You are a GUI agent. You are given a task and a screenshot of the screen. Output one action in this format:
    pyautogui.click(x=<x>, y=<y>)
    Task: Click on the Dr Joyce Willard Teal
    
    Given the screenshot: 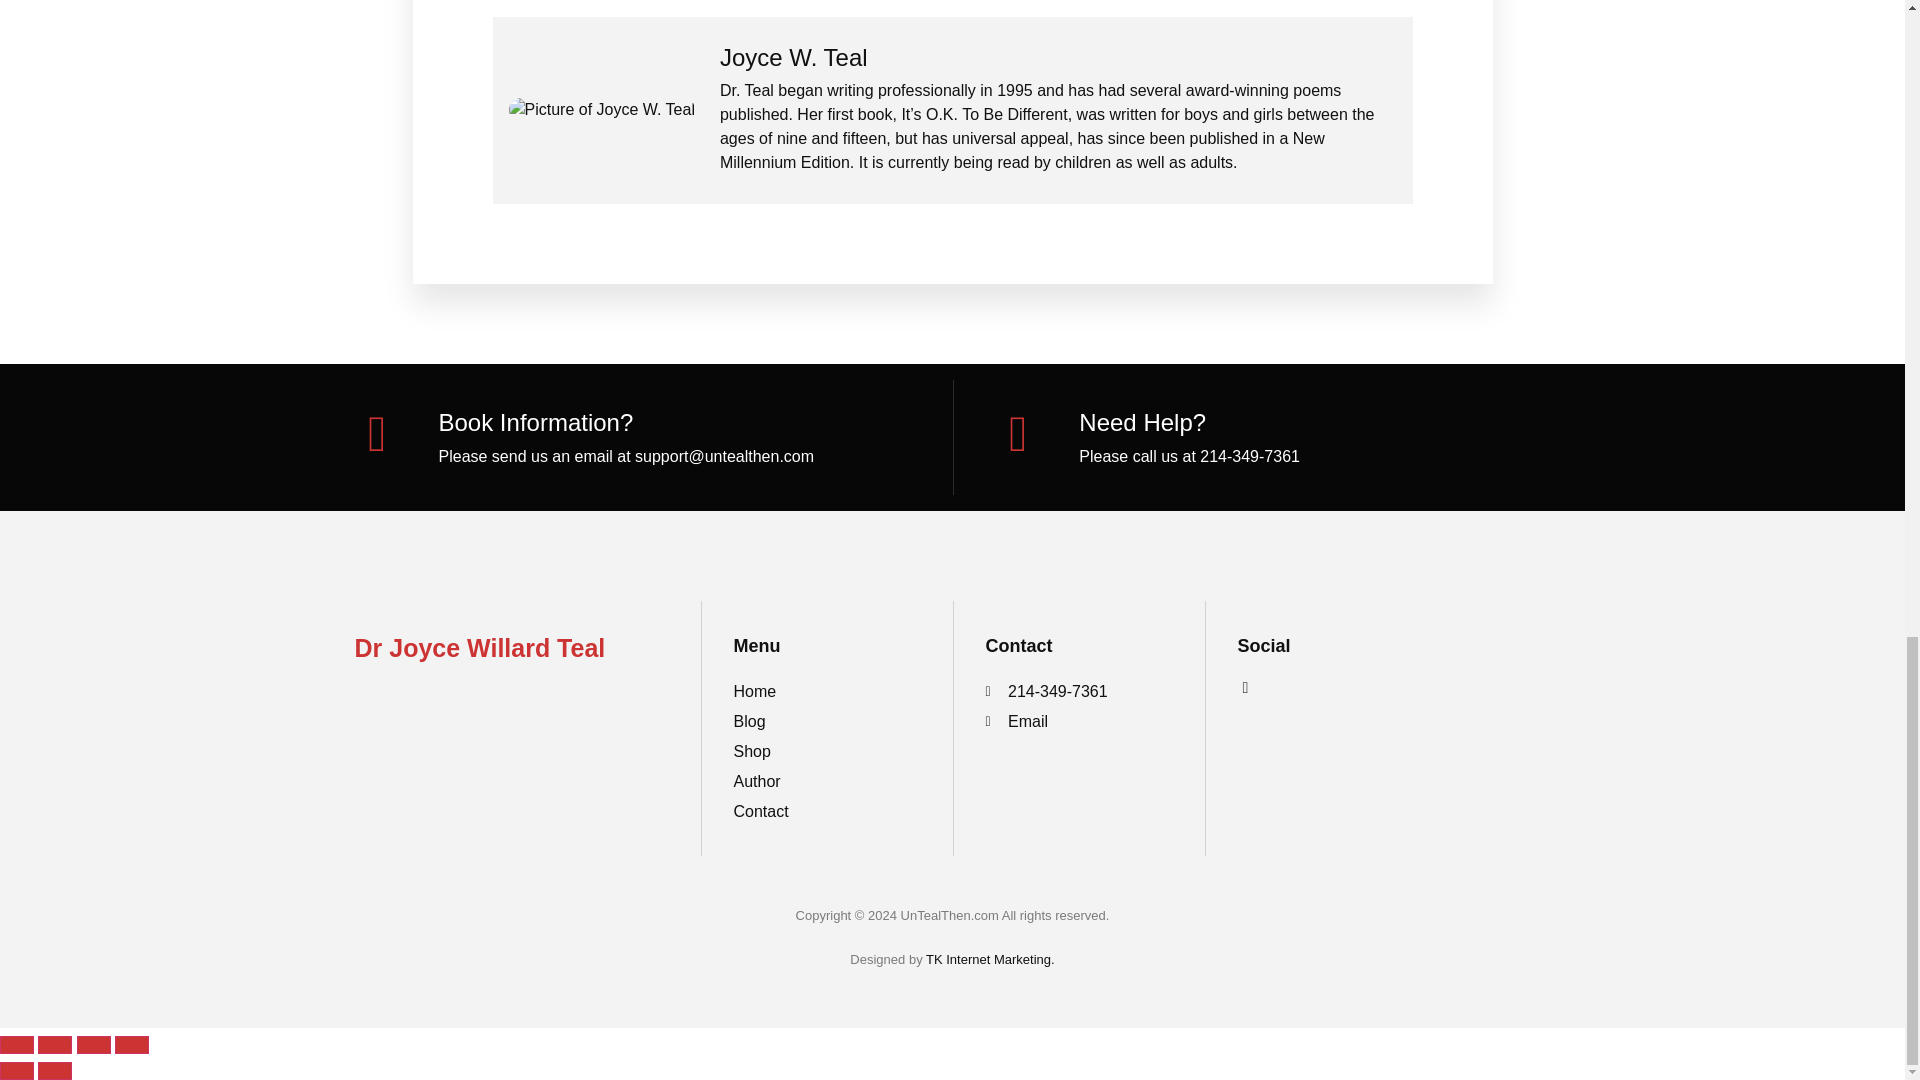 What is the action you would take?
    pyautogui.click(x=478, y=648)
    